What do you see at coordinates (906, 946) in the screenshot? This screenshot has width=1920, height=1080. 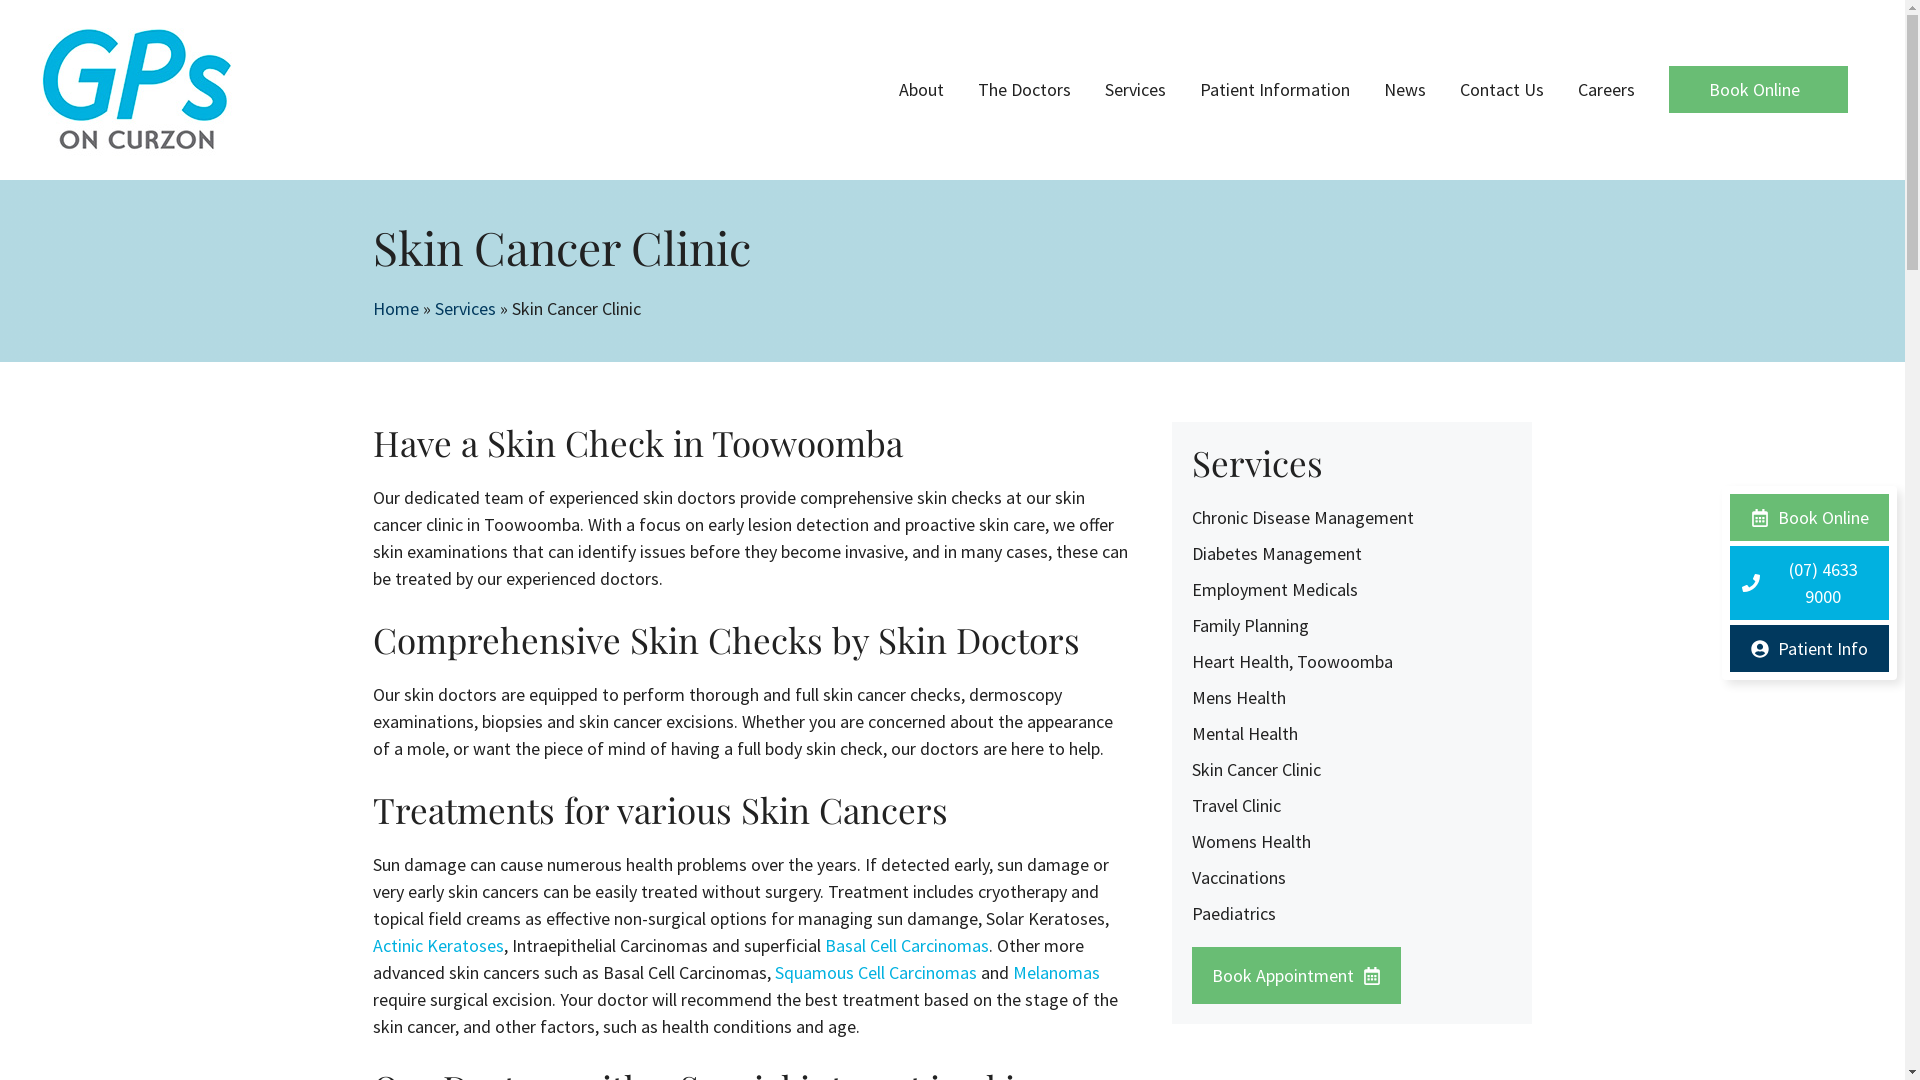 I see `Basal Cell Carcinomas` at bounding box center [906, 946].